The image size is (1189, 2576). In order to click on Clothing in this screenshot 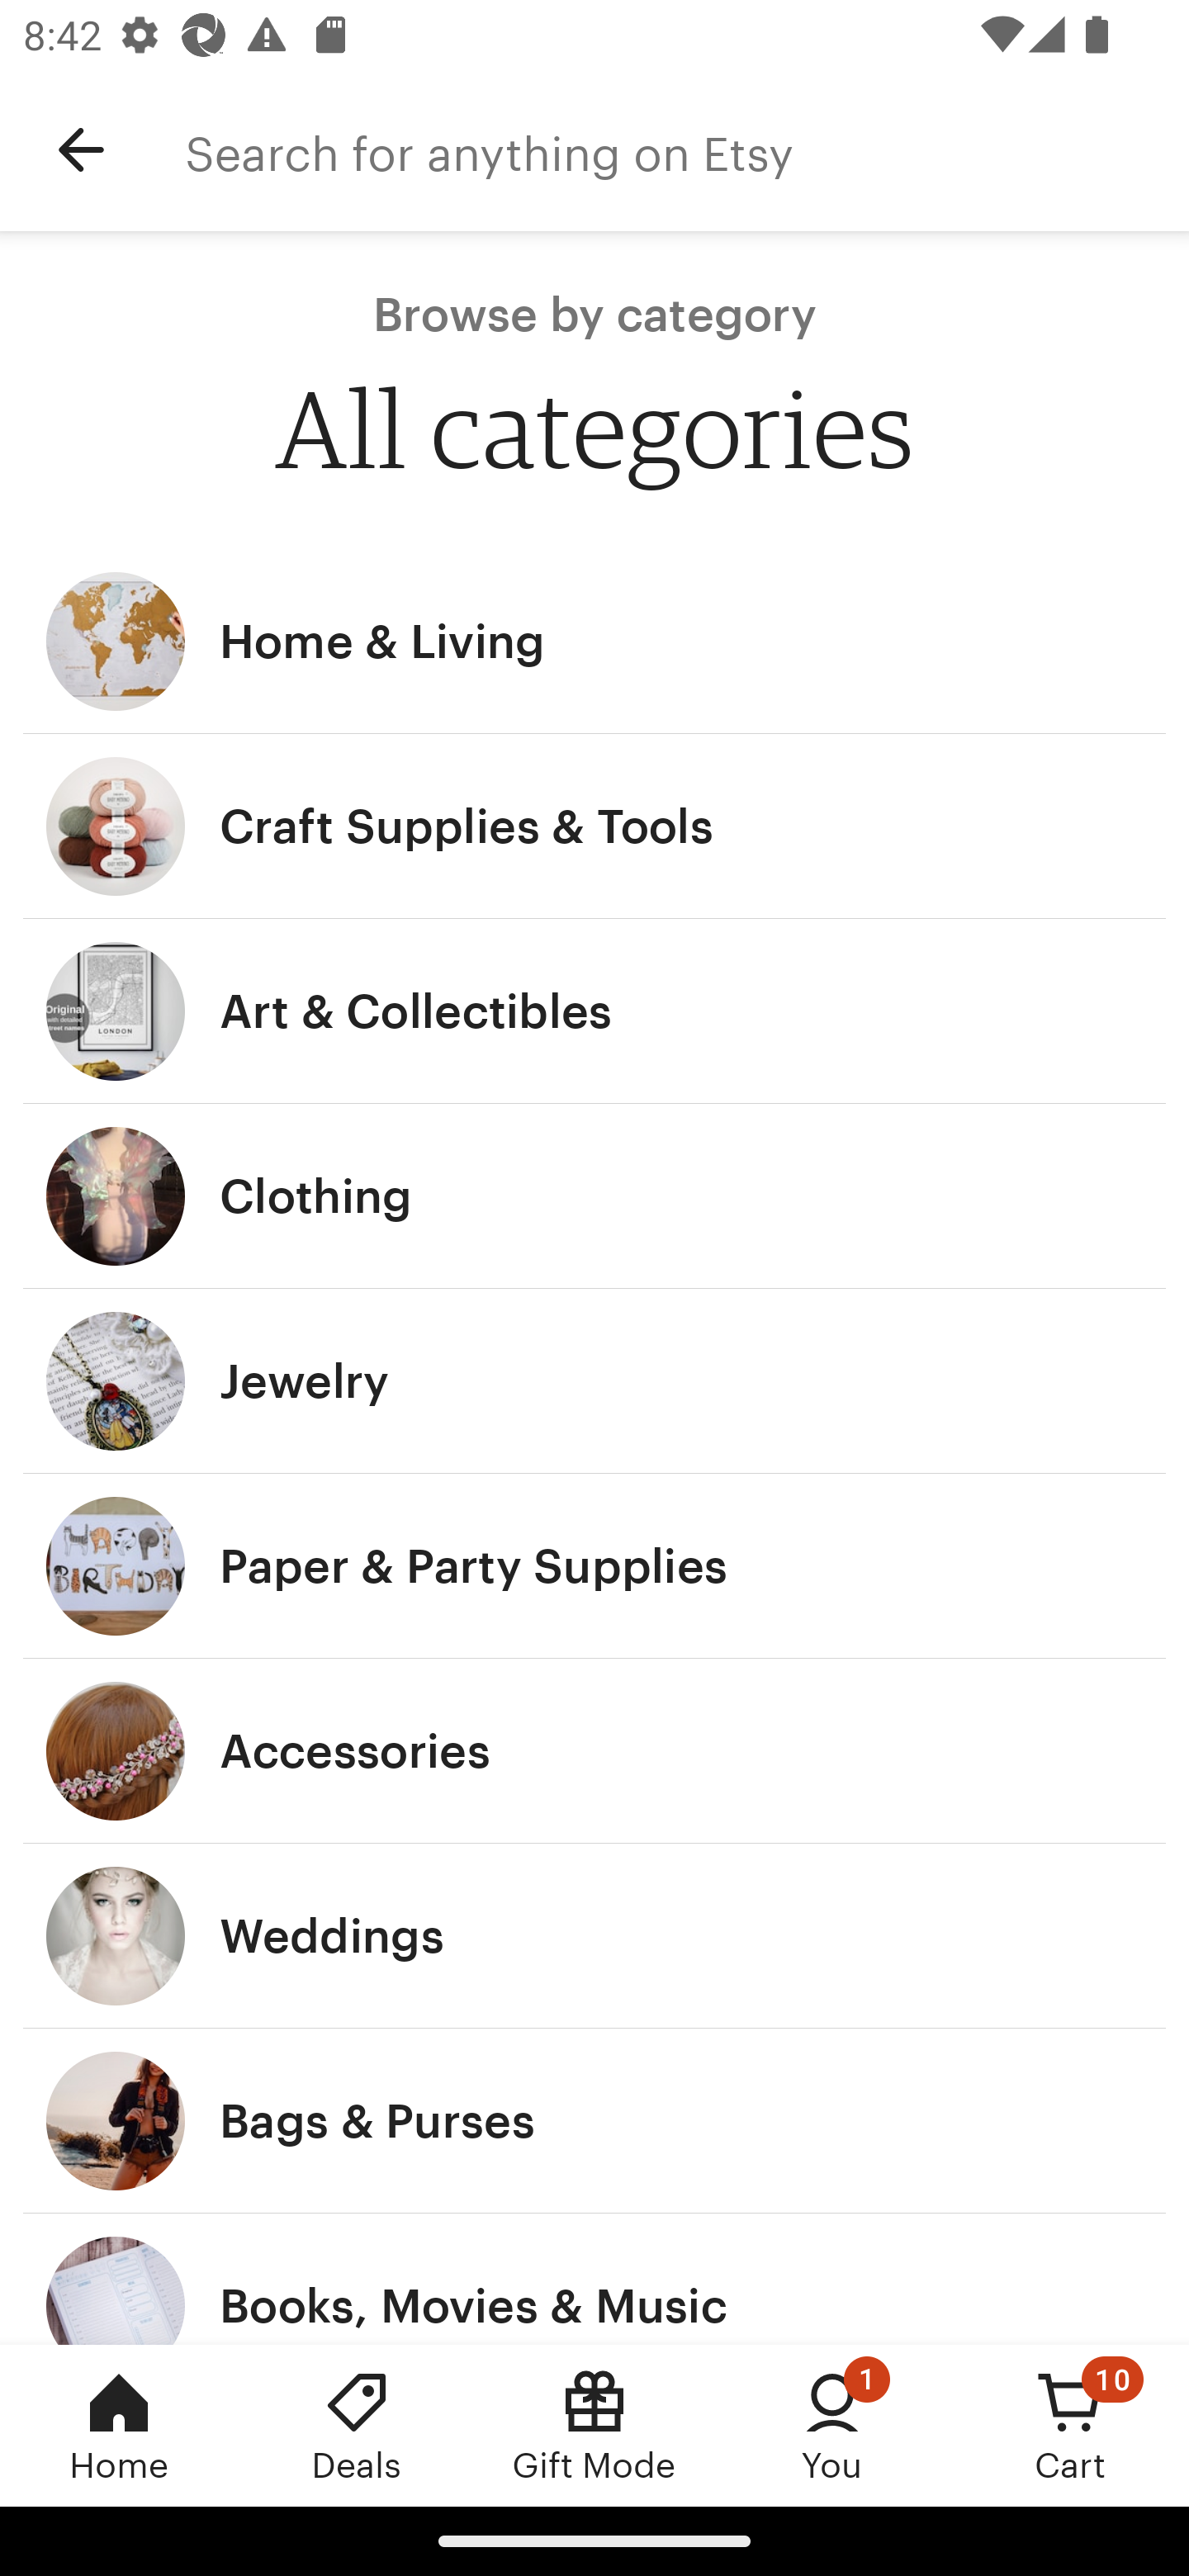, I will do `click(594, 1196)`.